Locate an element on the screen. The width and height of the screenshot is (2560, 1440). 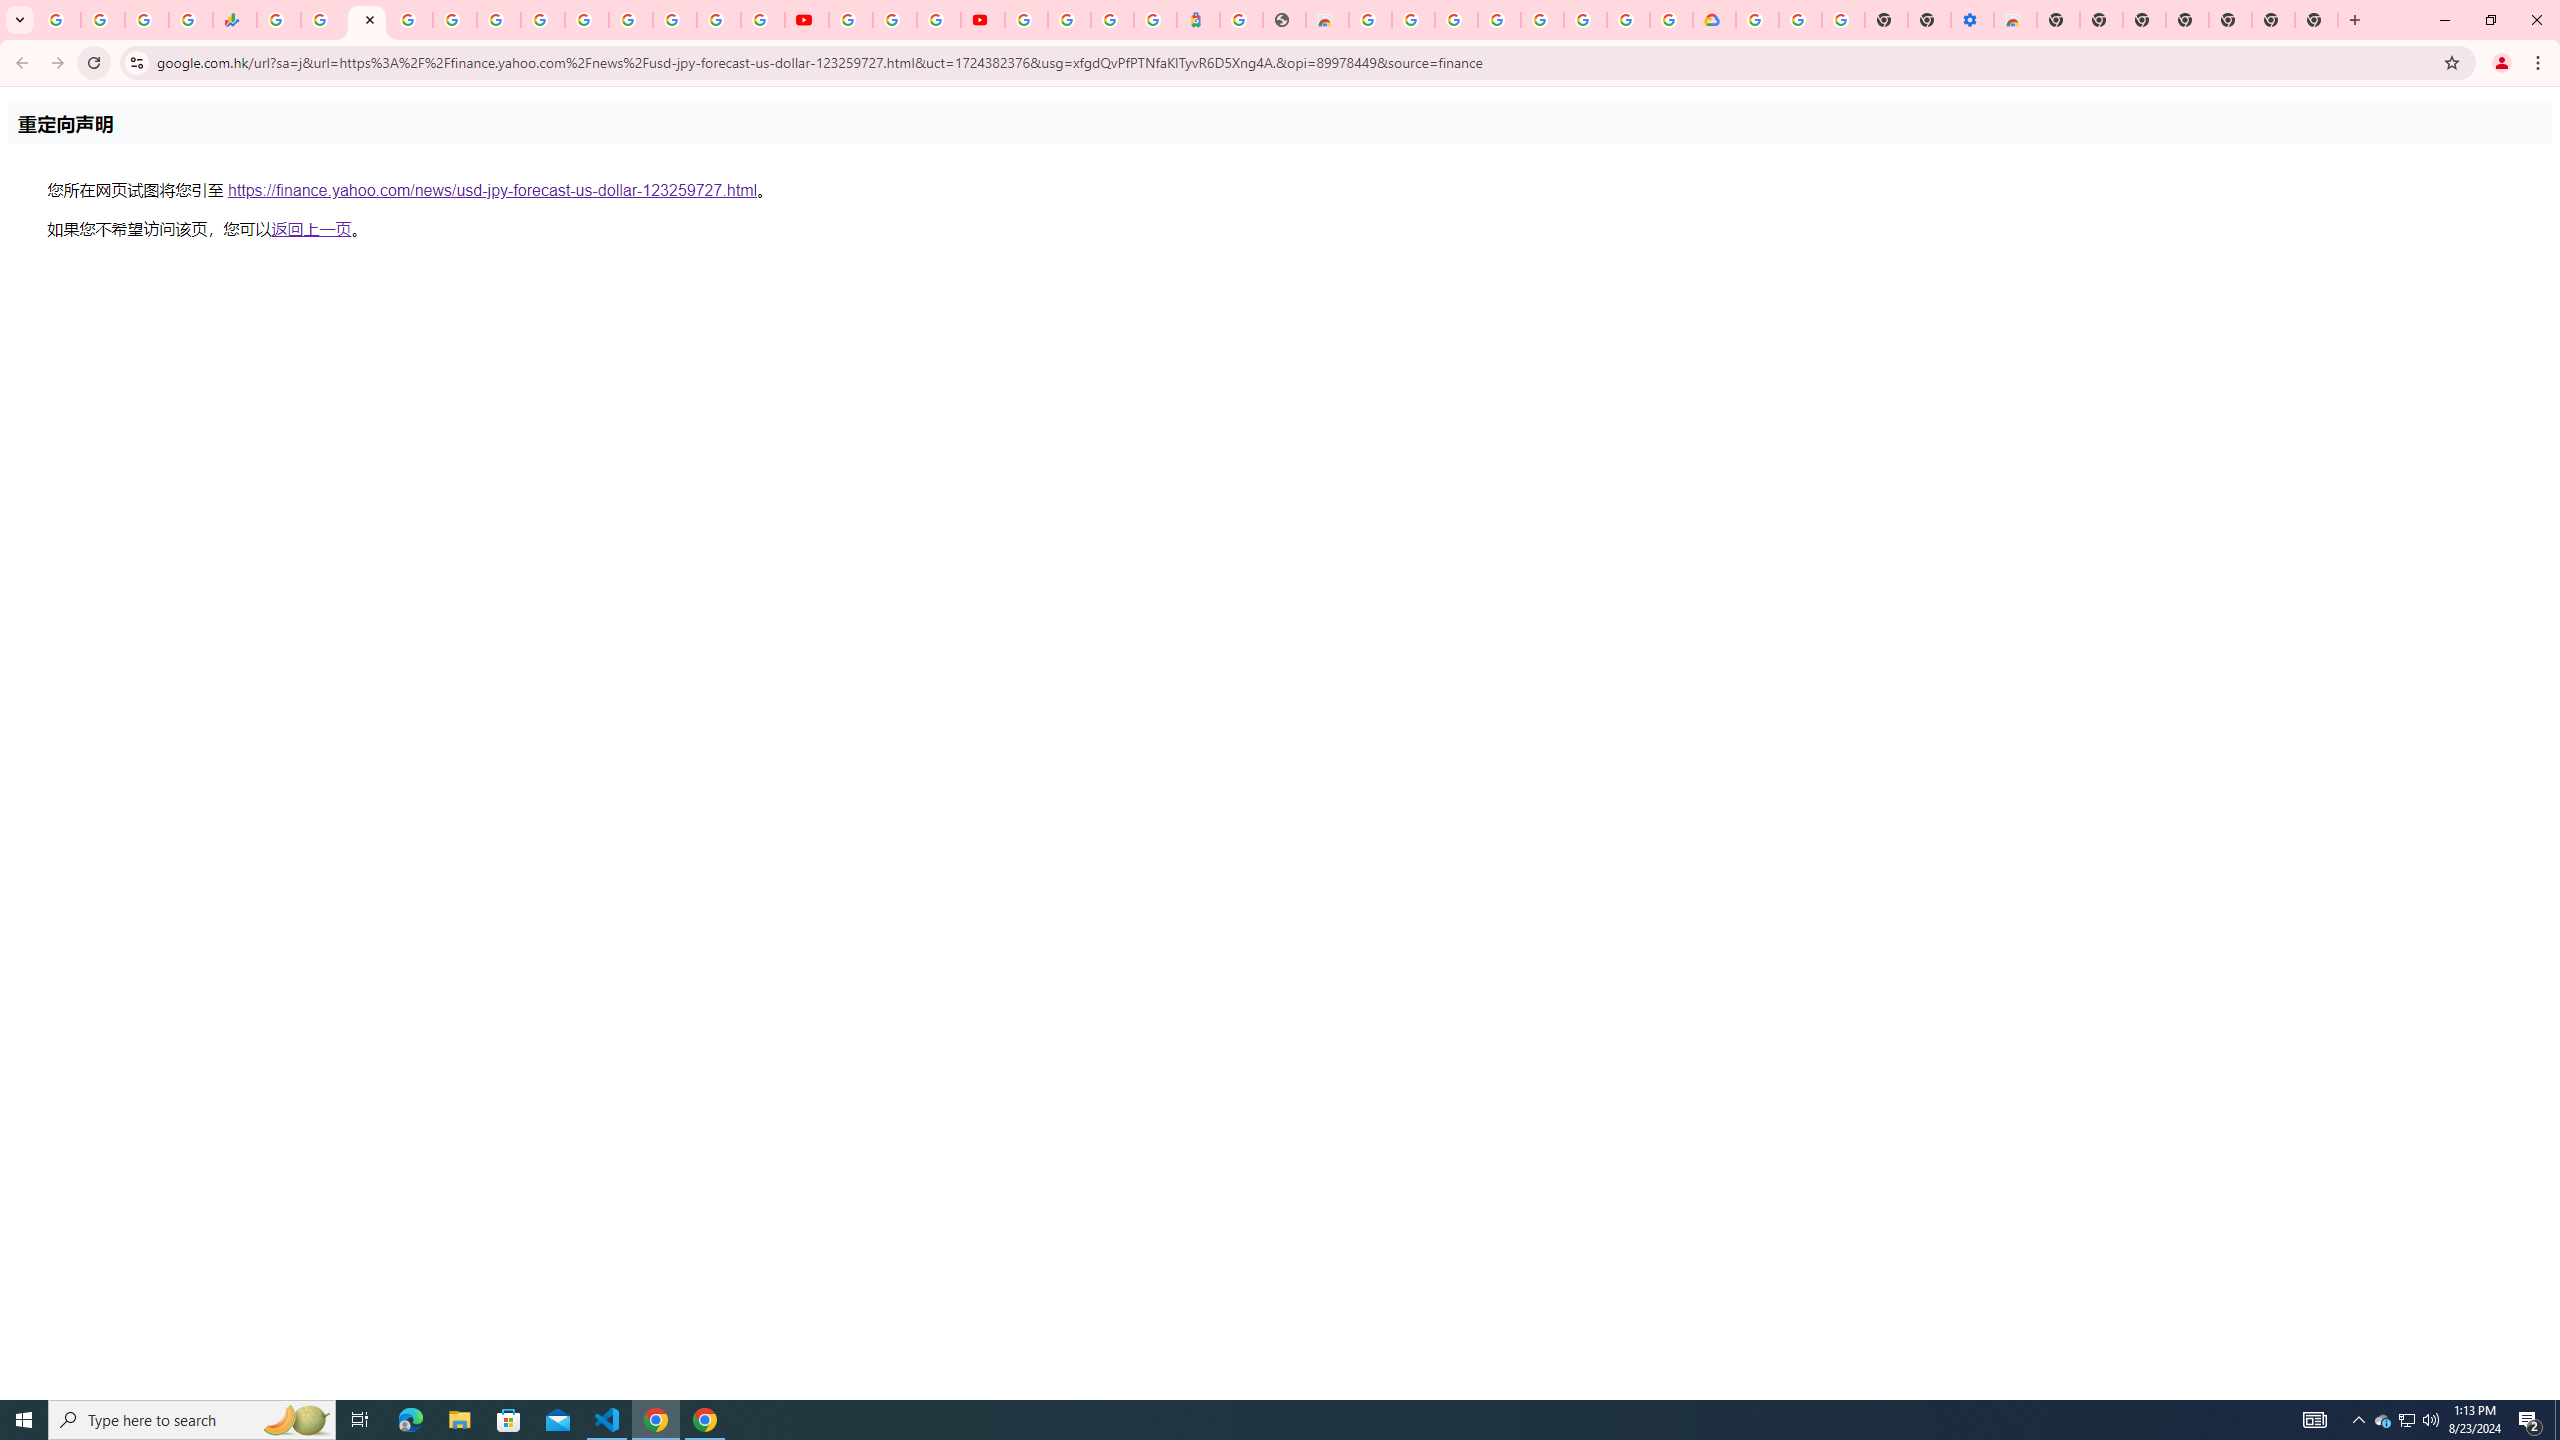
New Tab is located at coordinates (2316, 20).